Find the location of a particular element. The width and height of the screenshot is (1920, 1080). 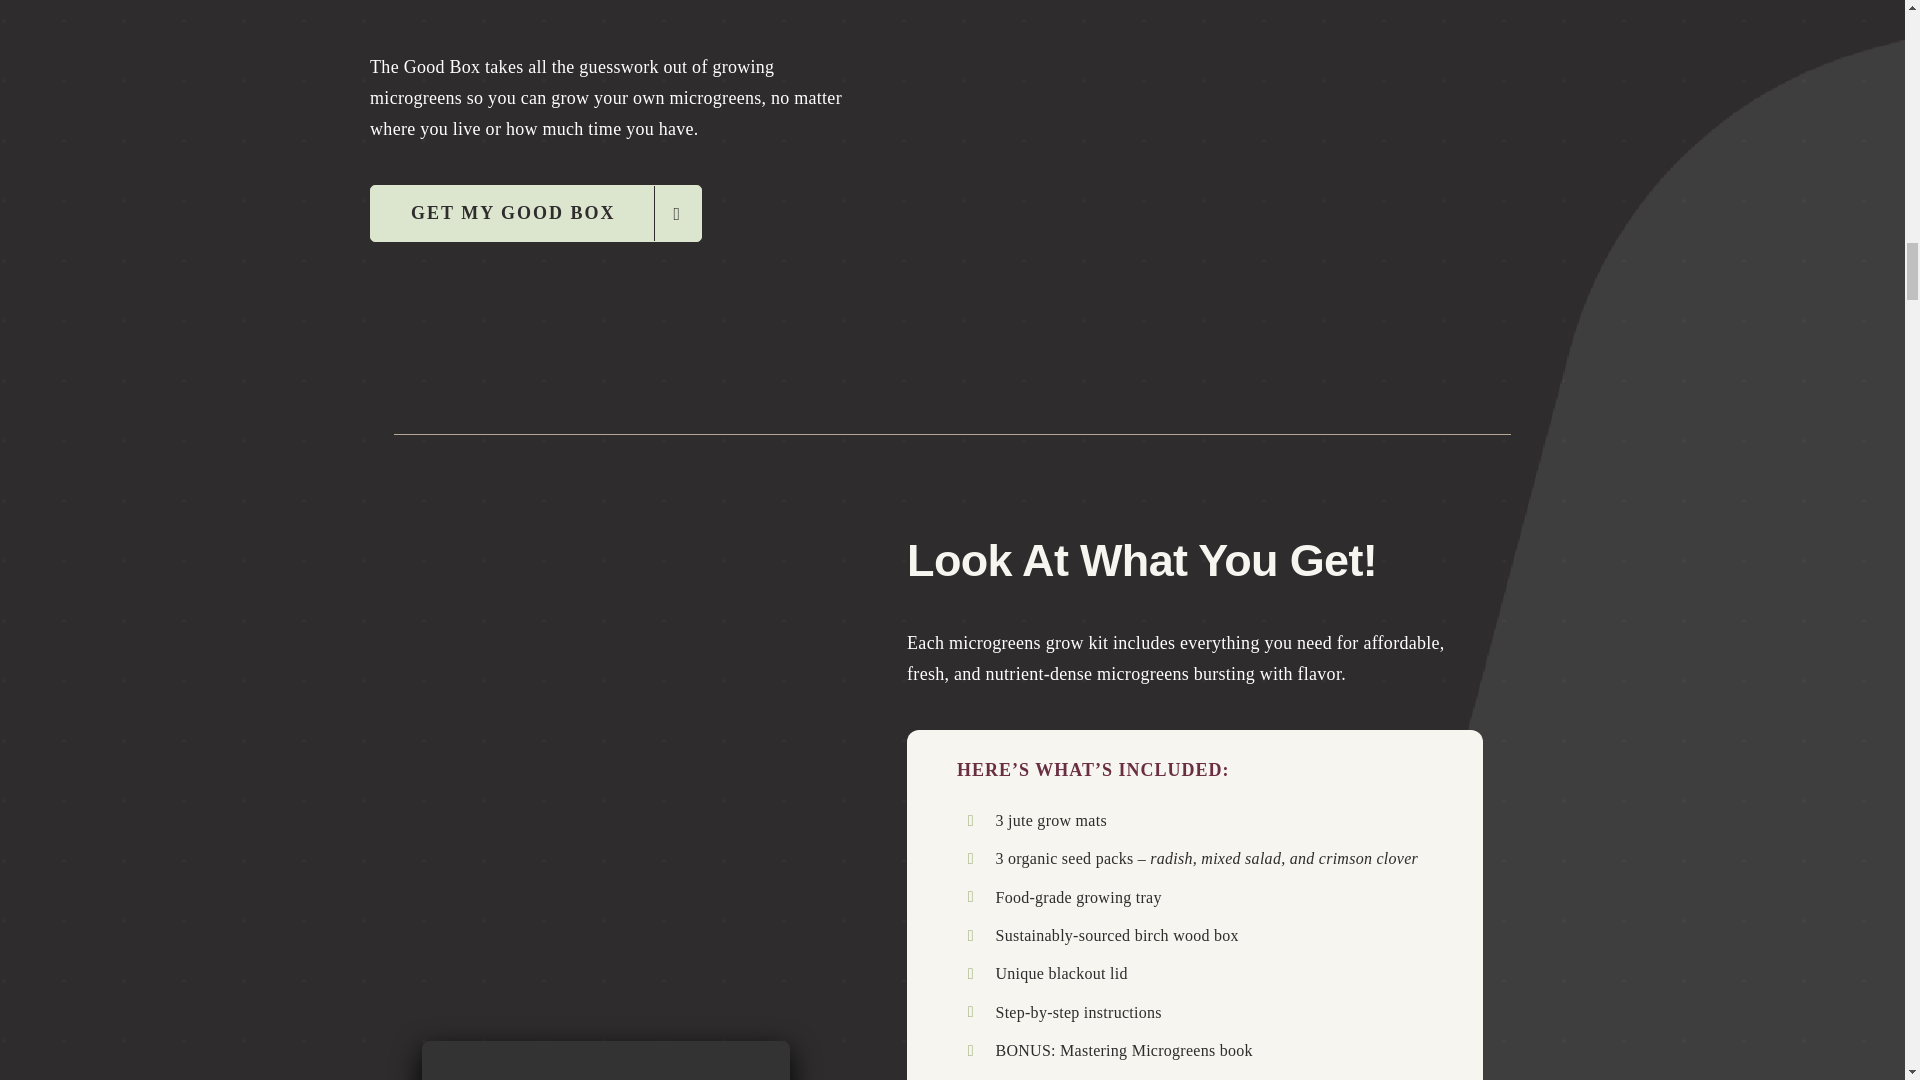

GET MY GOOD BOX is located at coordinates (536, 212).